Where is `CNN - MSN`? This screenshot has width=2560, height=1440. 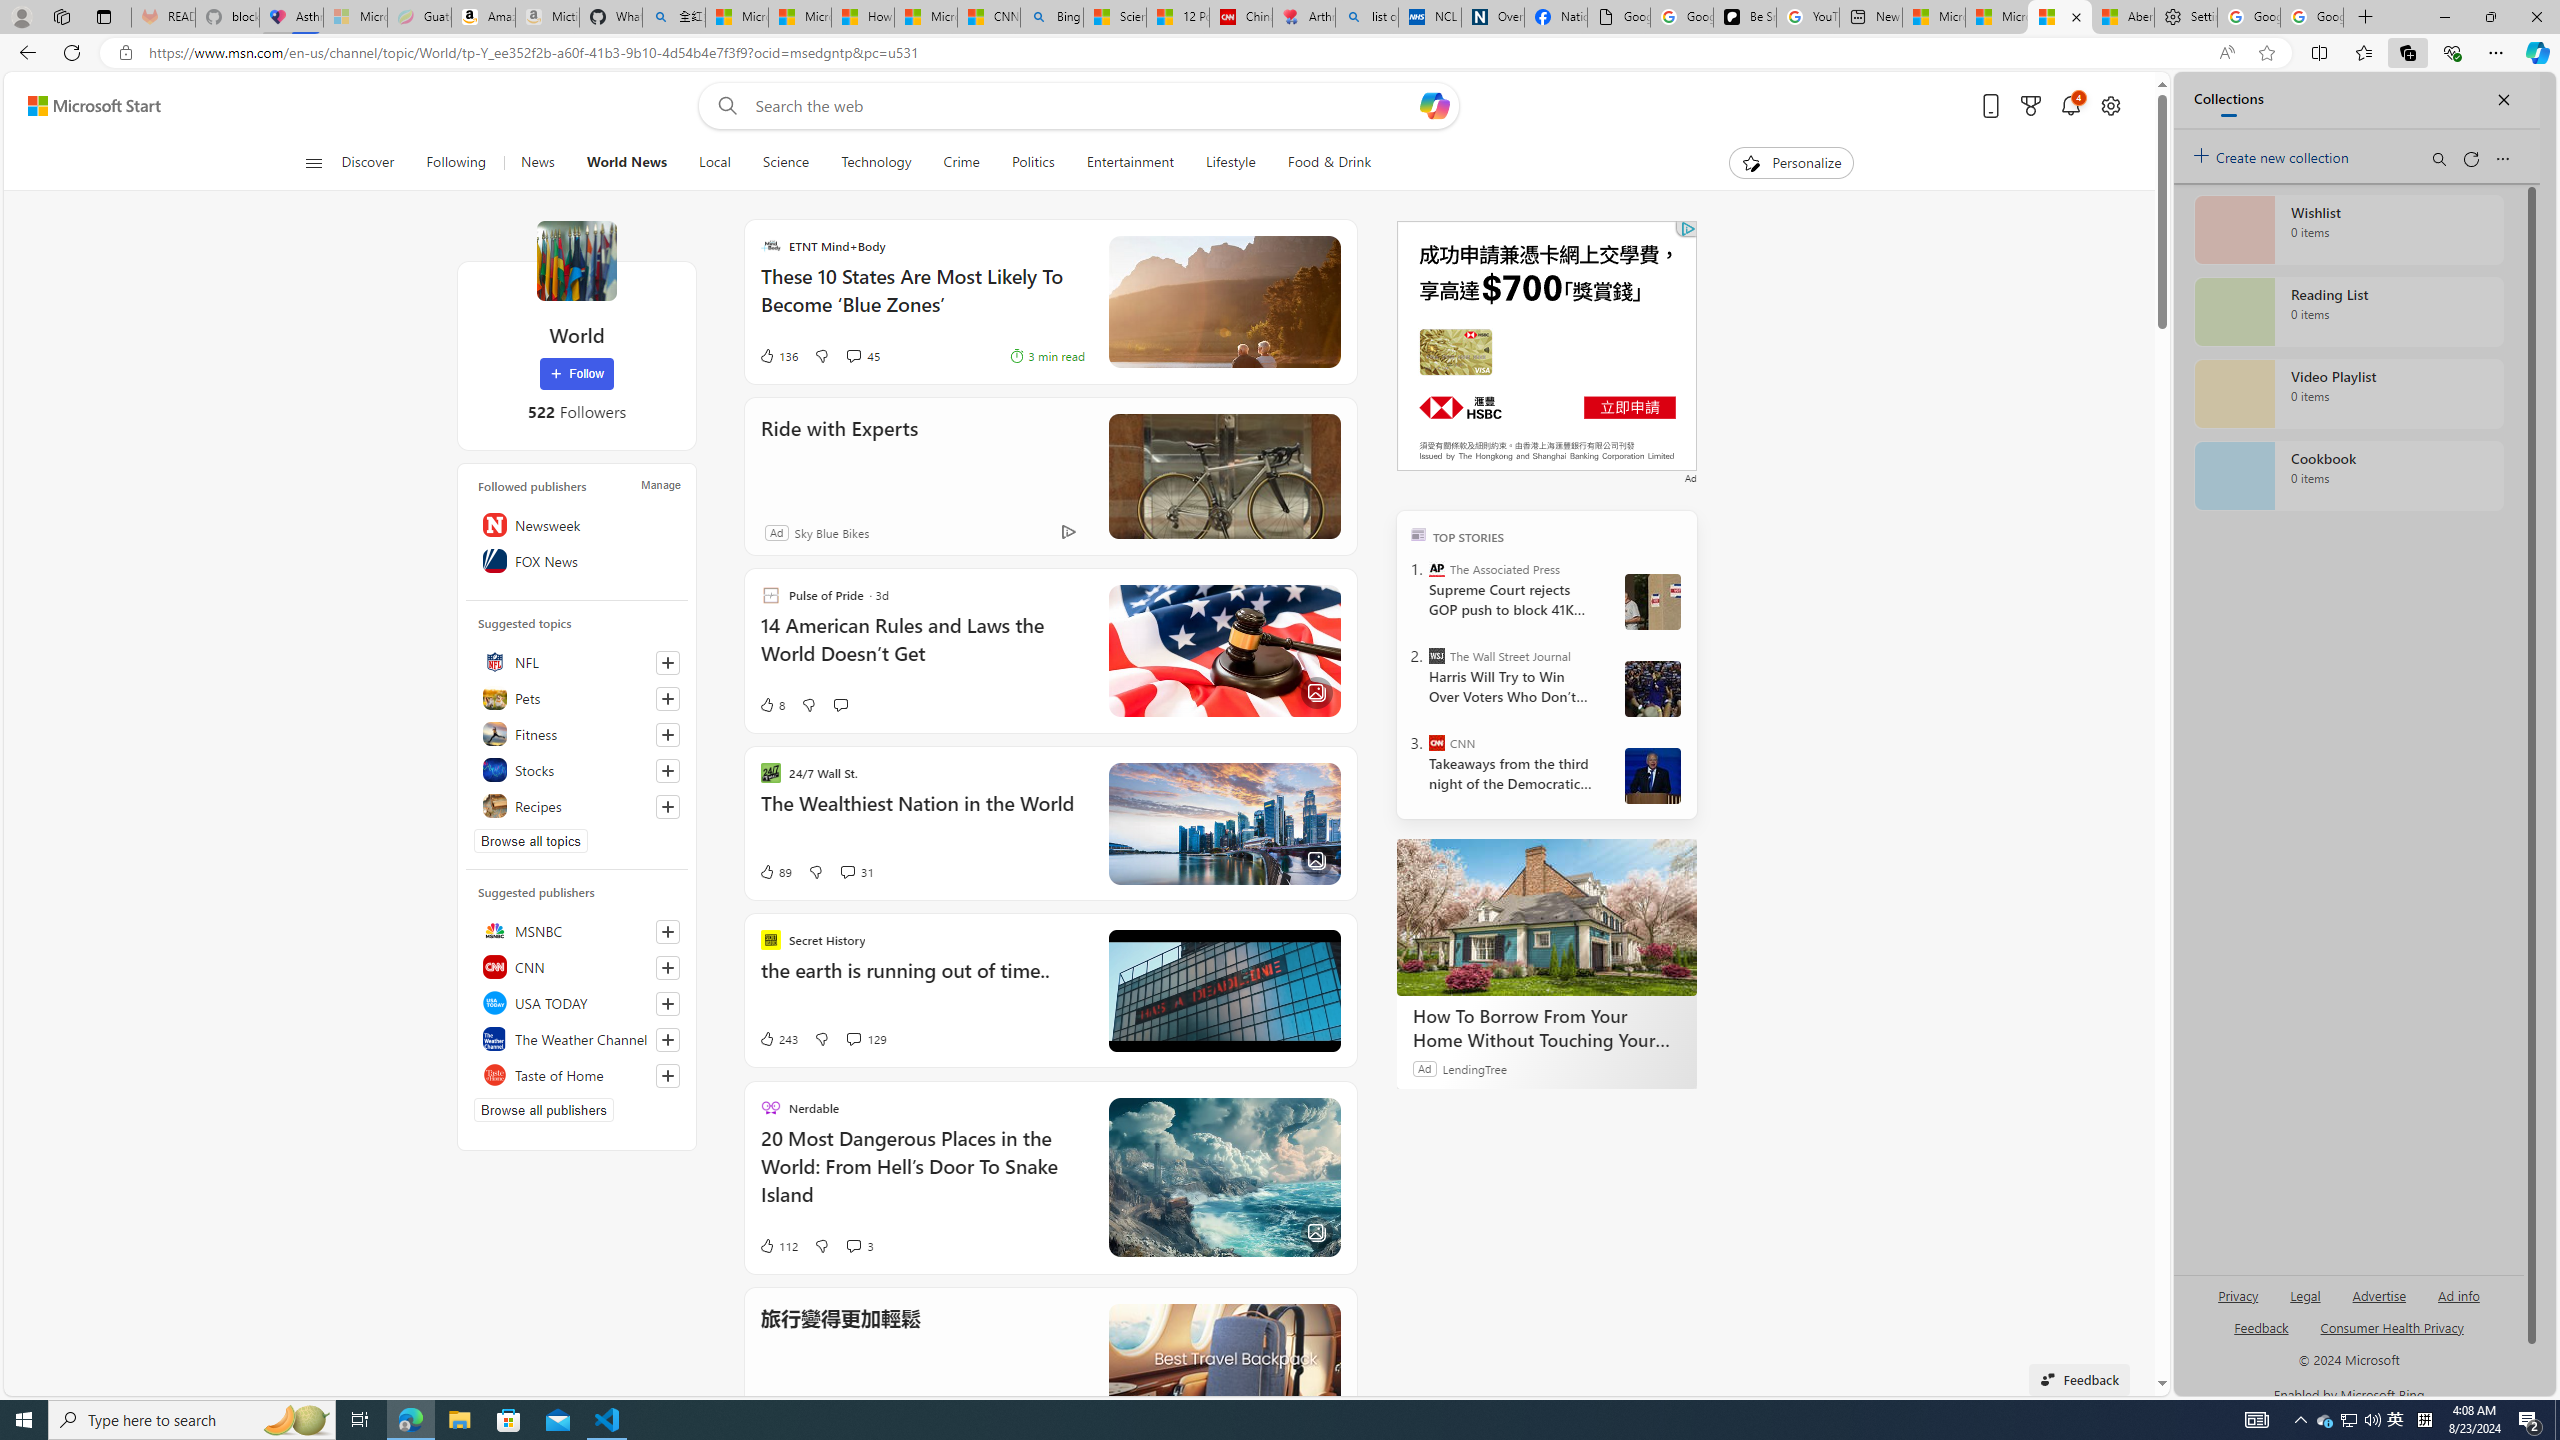 CNN - MSN is located at coordinates (989, 17).